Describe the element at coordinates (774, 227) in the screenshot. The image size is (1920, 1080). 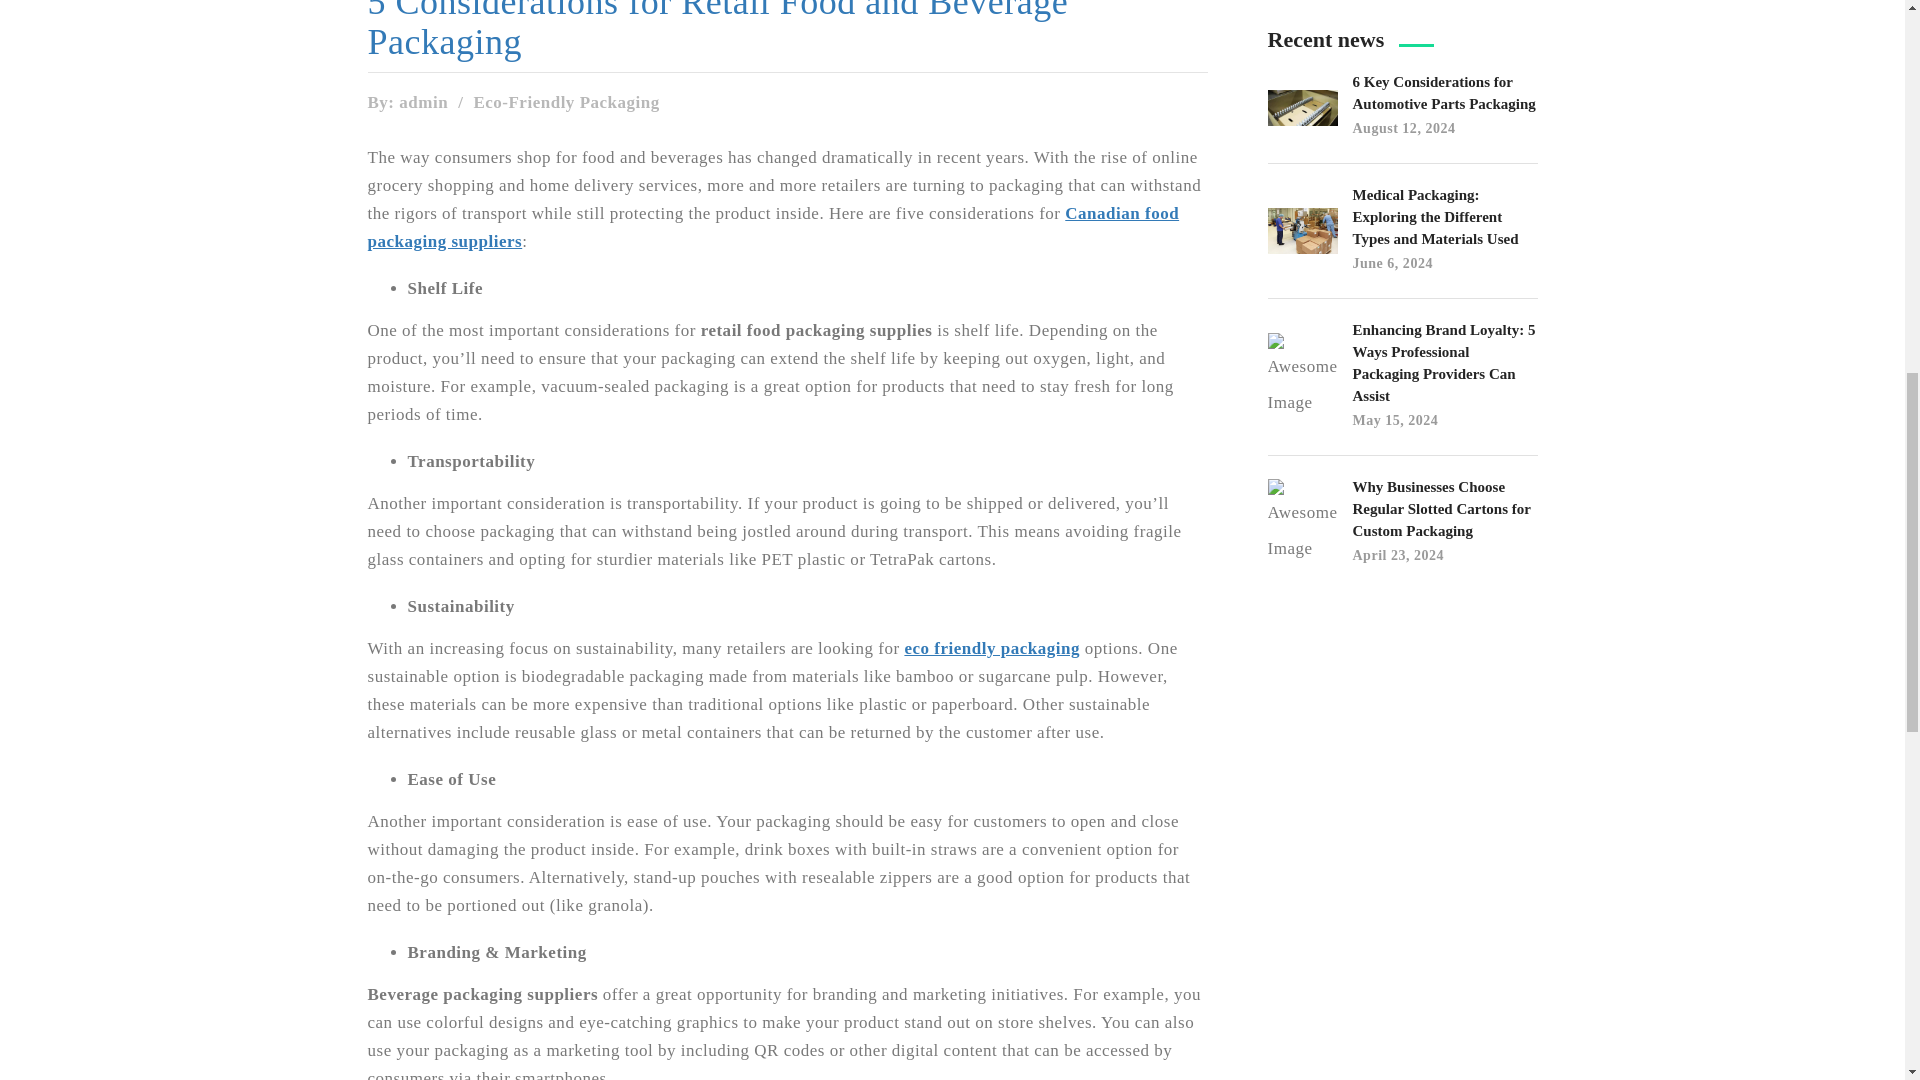
I see `Canadian food packaging suppliers` at that location.